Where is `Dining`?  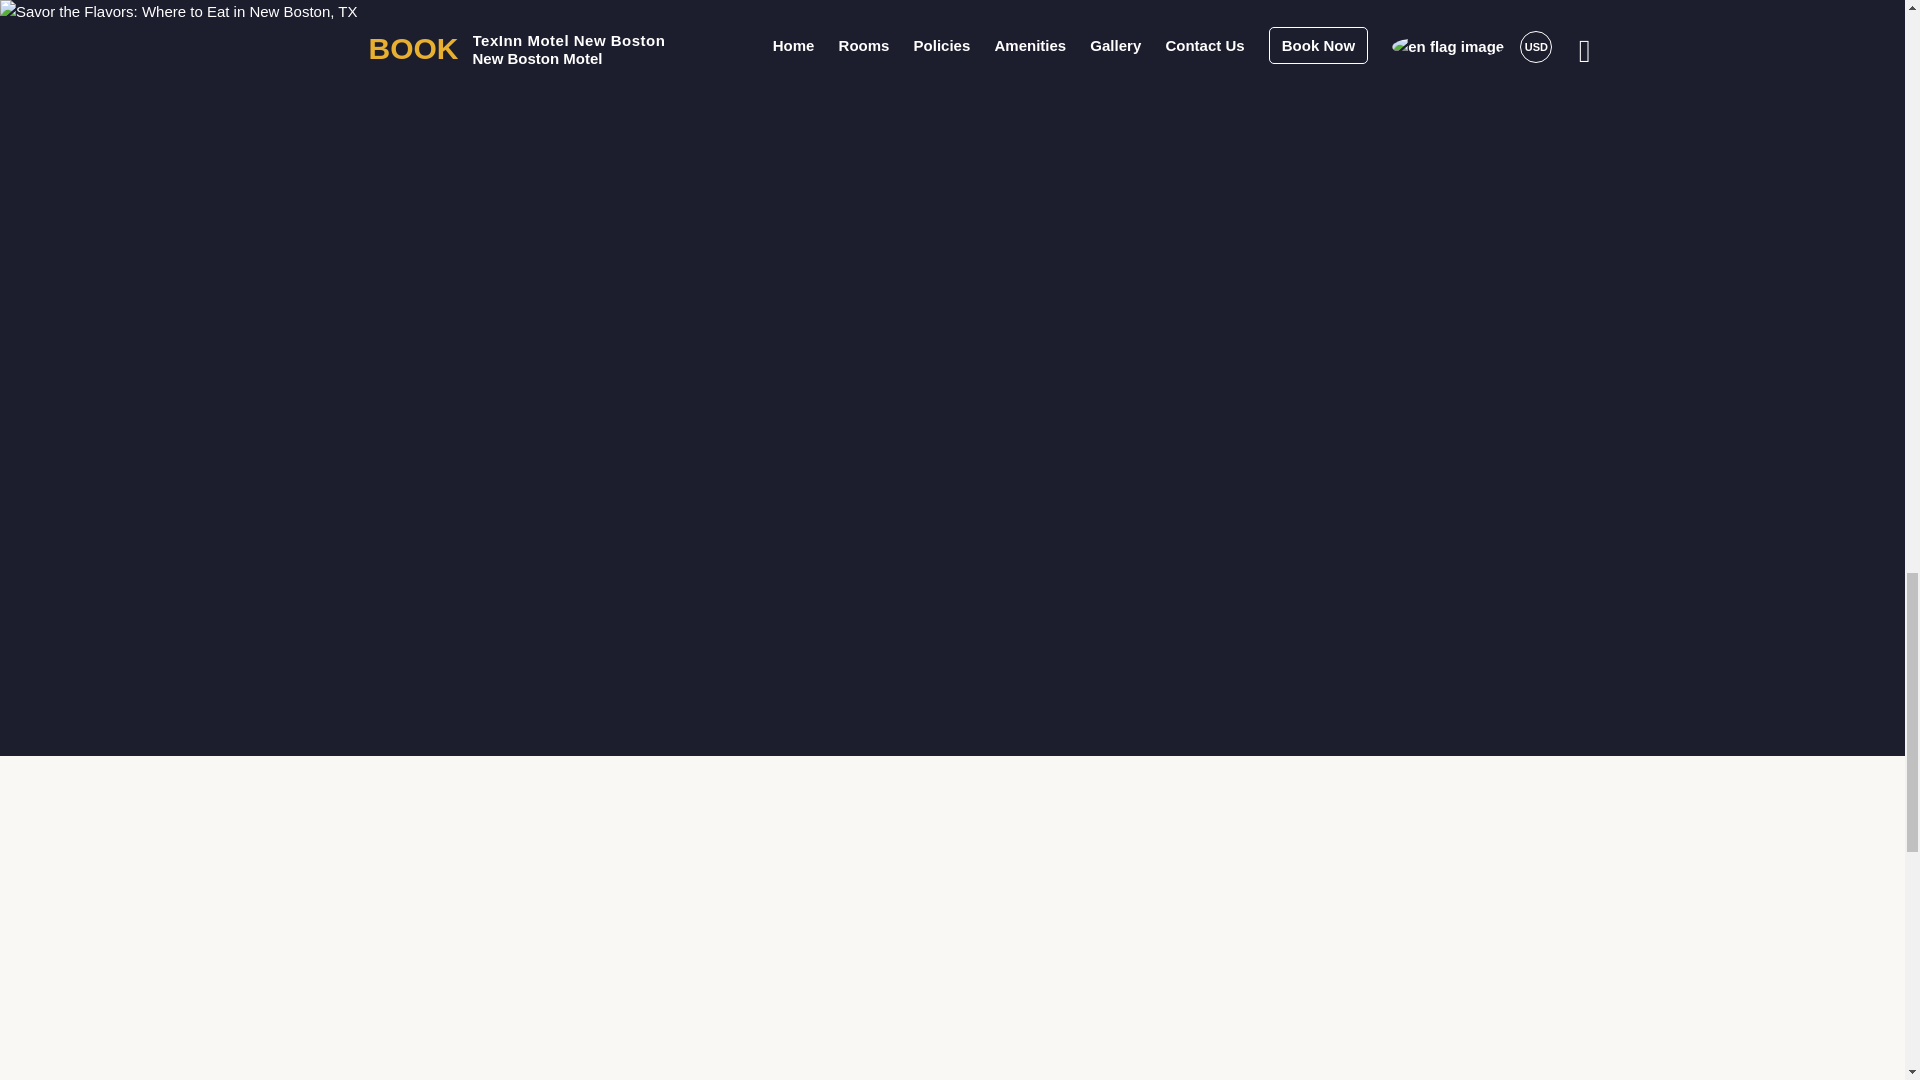 Dining is located at coordinates (740, 216).